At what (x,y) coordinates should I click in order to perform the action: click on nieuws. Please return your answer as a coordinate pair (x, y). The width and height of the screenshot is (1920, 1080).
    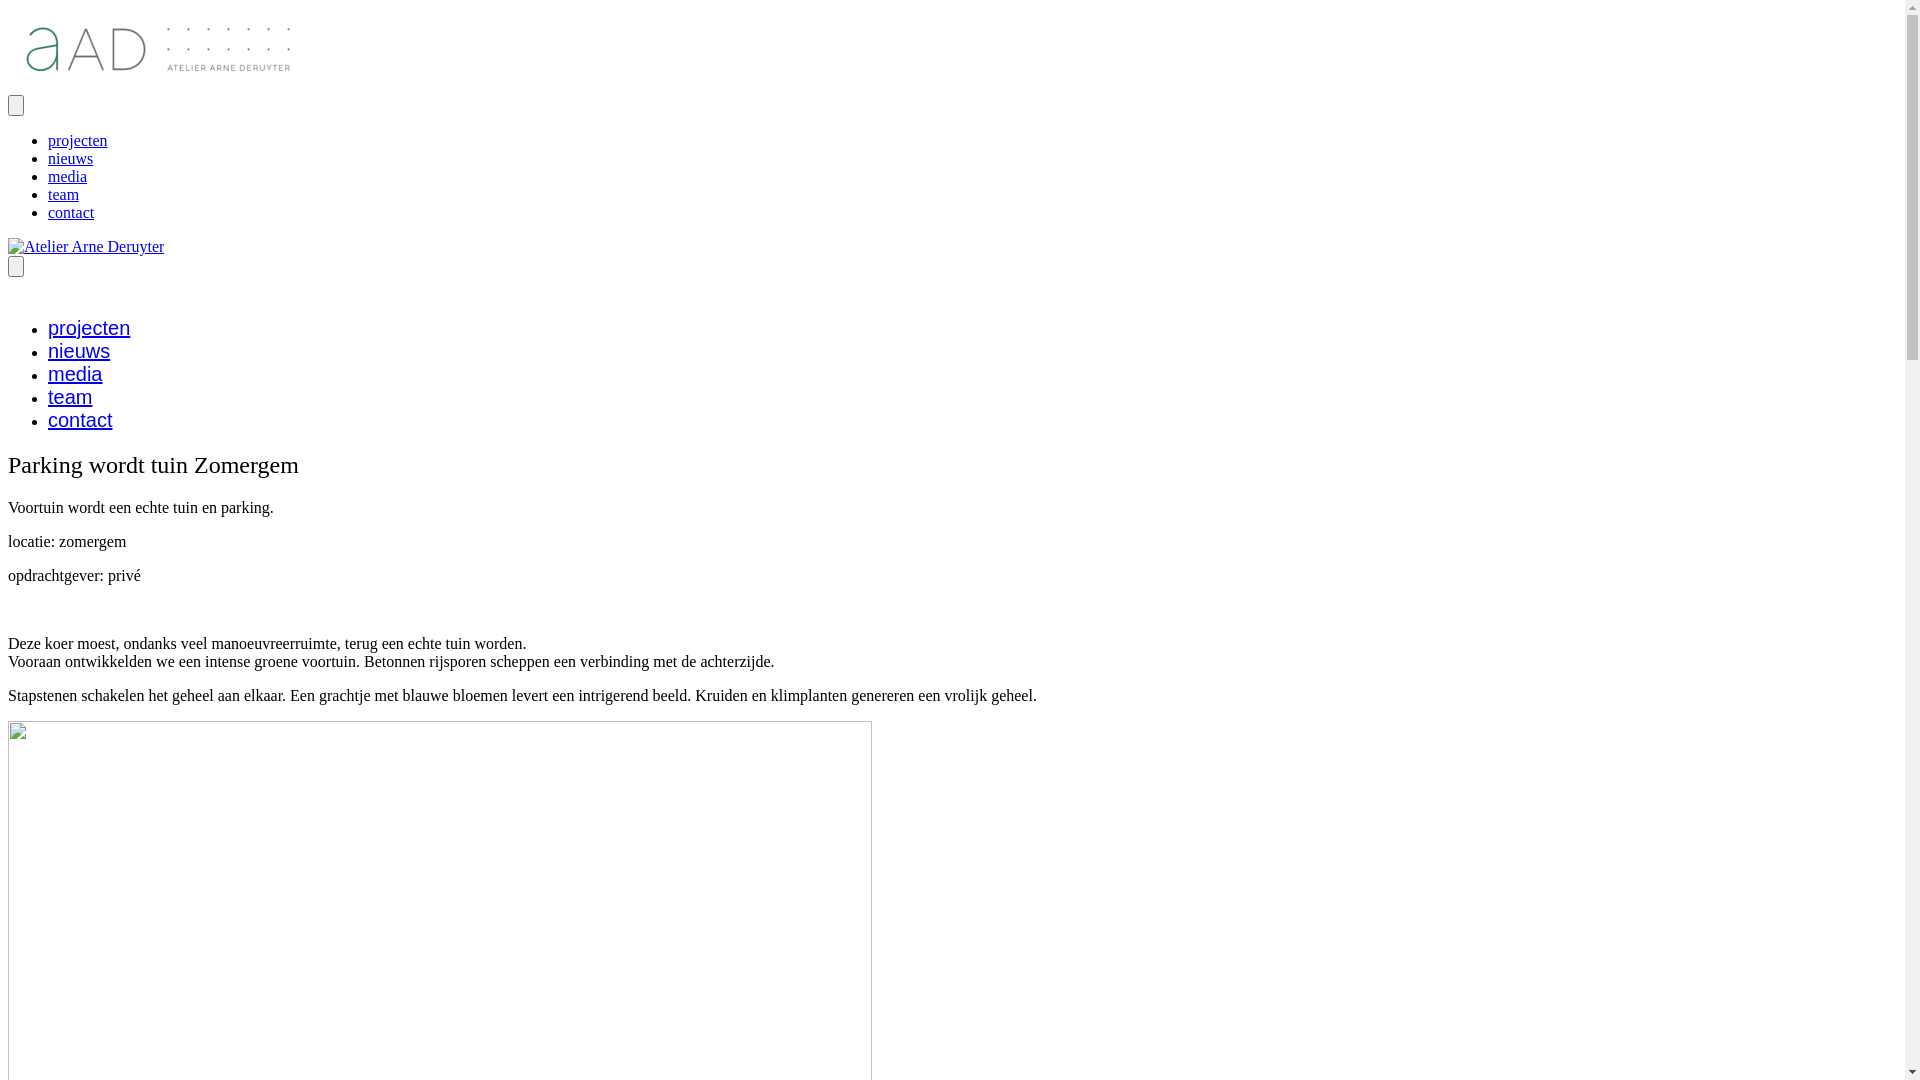
    Looking at the image, I should click on (79, 351).